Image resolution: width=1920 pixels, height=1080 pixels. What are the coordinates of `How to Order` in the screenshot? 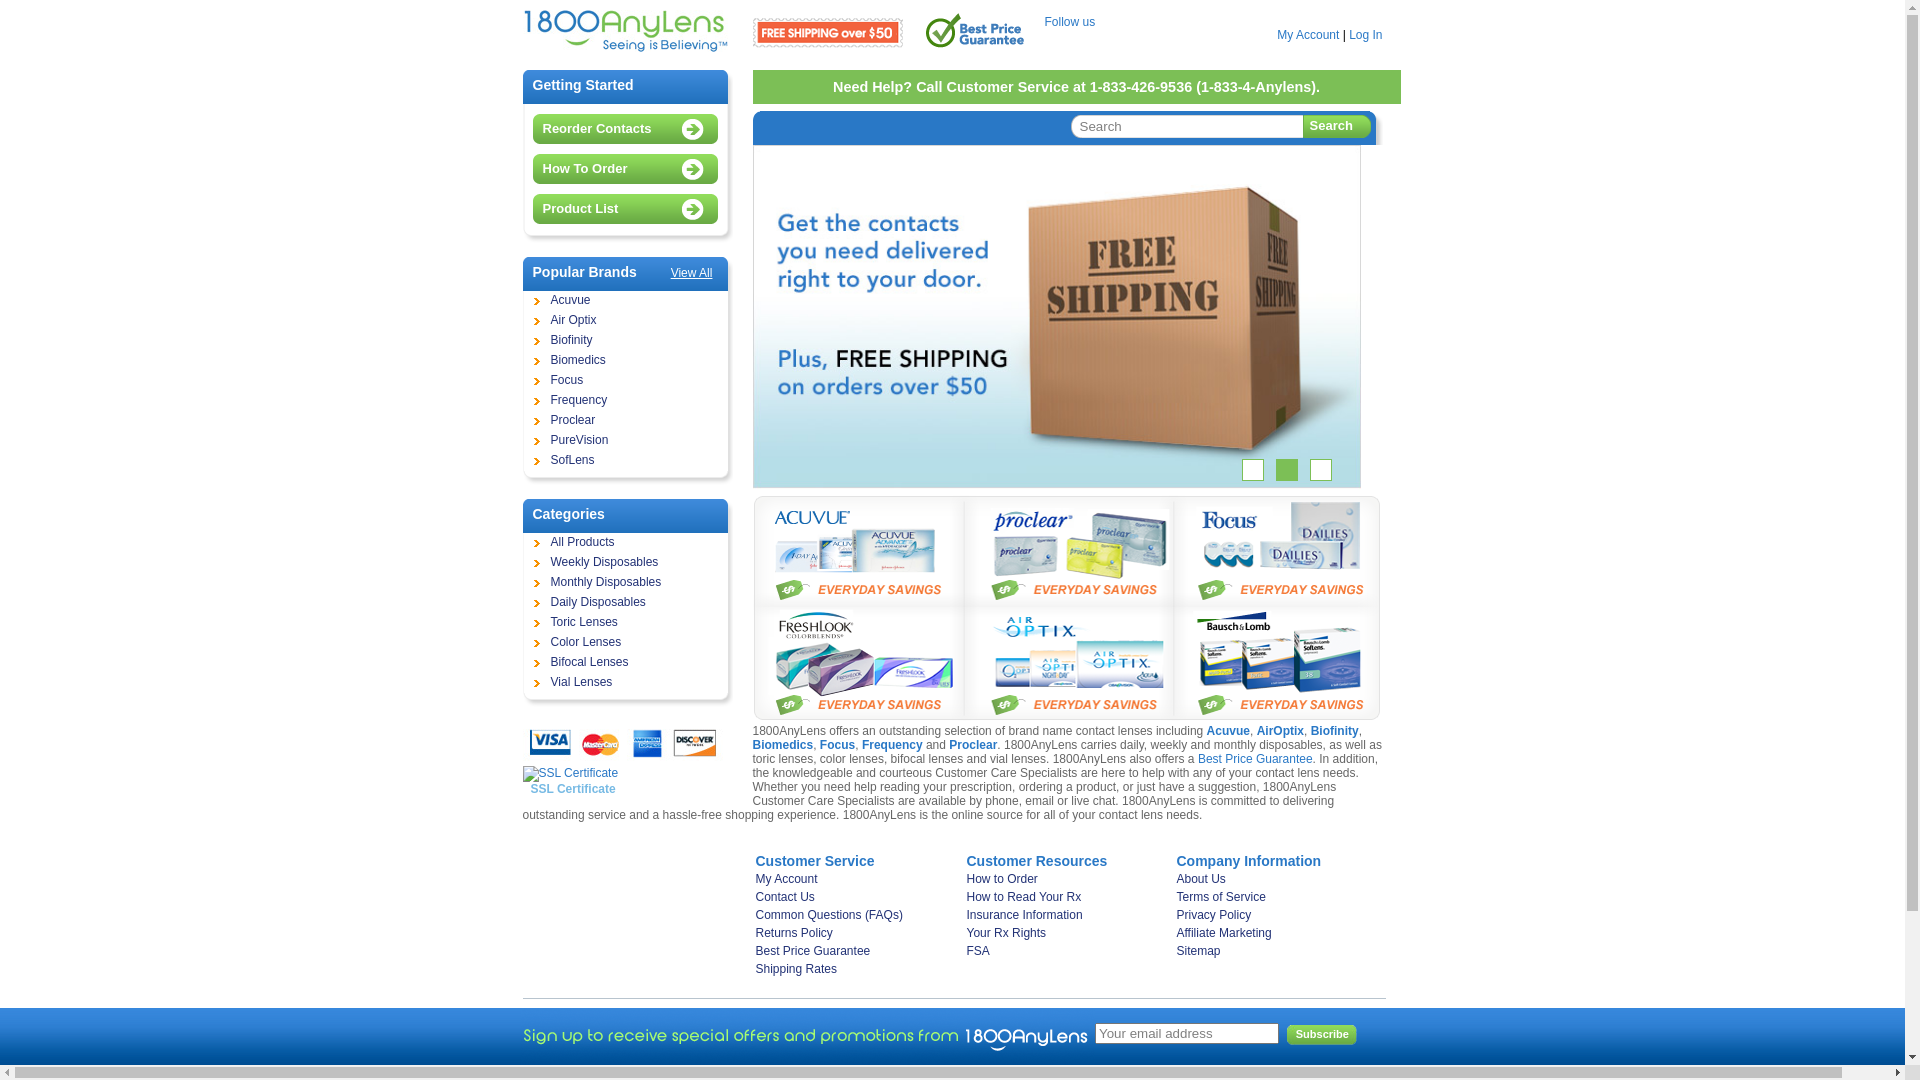 It's located at (1066, 879).